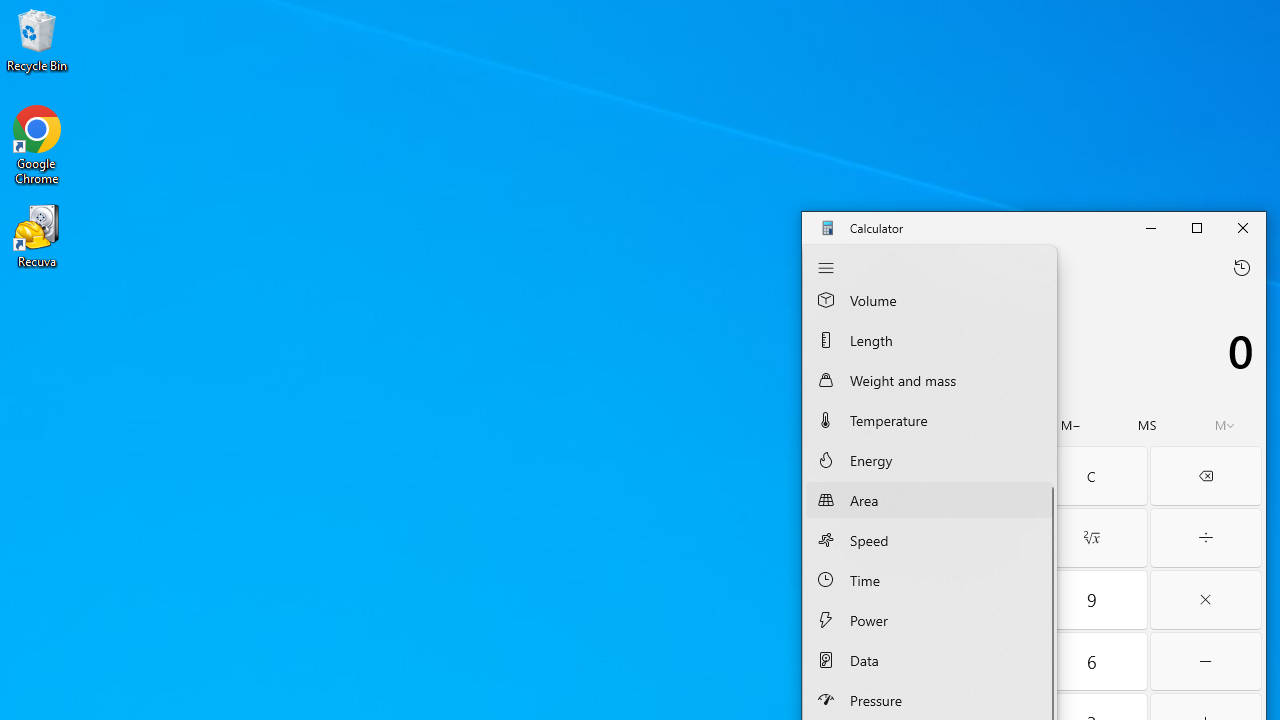  What do you see at coordinates (1092, 600) in the screenshot?
I see `Nine` at bounding box center [1092, 600].